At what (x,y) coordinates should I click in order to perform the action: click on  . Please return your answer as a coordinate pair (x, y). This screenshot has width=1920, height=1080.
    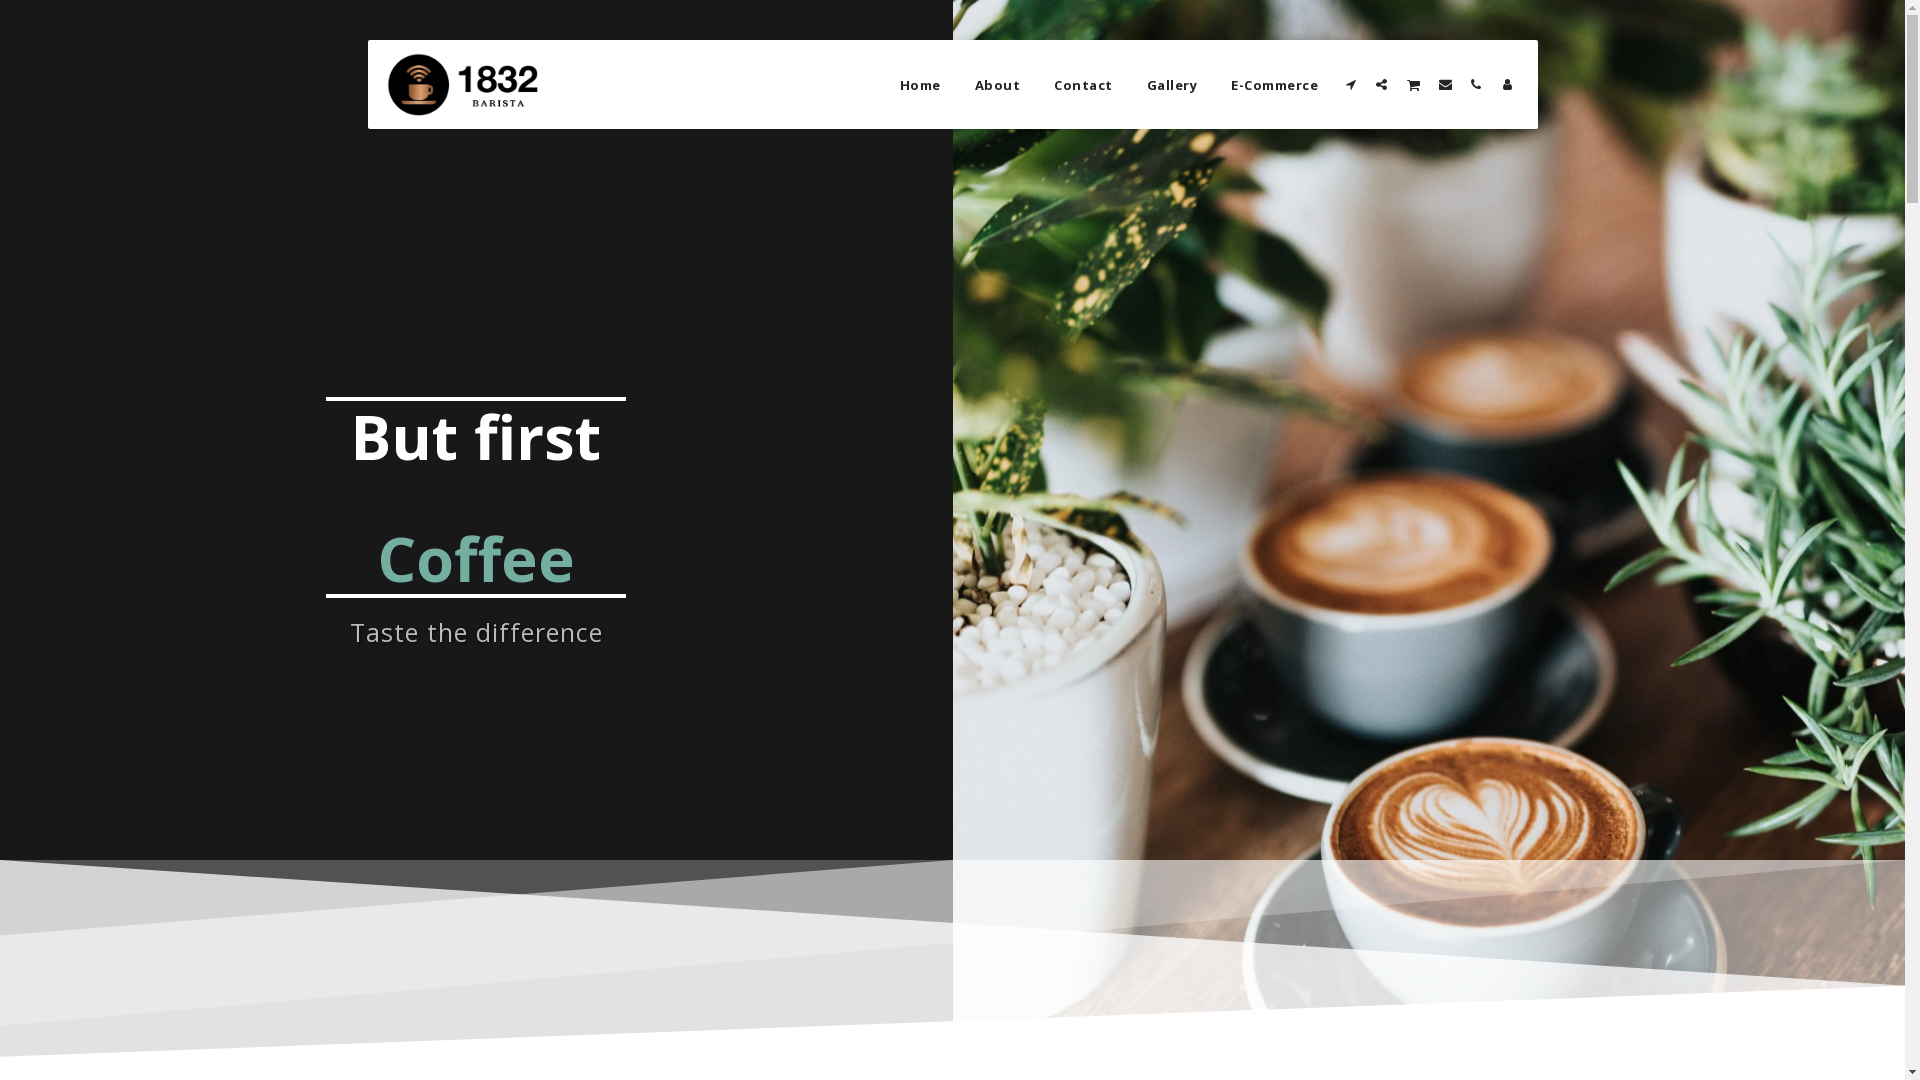
    Looking at the image, I should click on (1506, 84).